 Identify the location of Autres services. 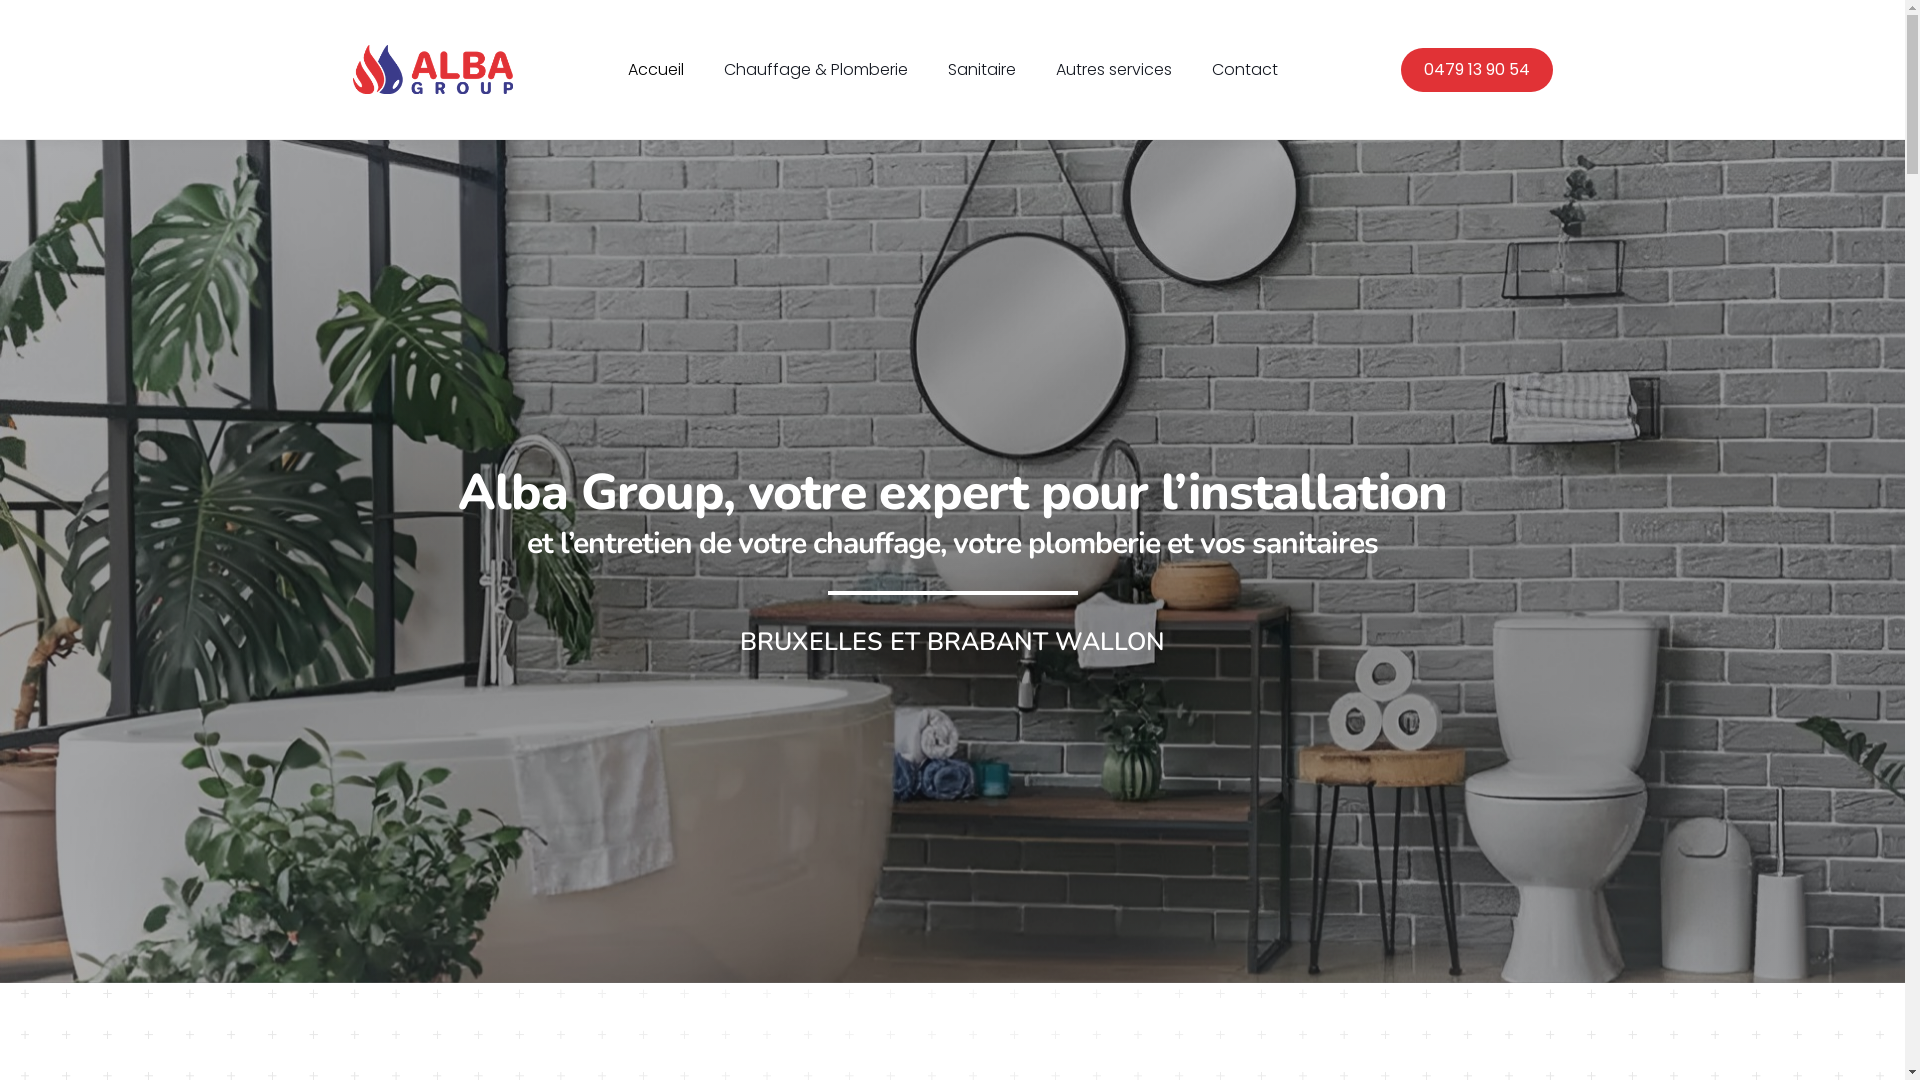
(1114, 70).